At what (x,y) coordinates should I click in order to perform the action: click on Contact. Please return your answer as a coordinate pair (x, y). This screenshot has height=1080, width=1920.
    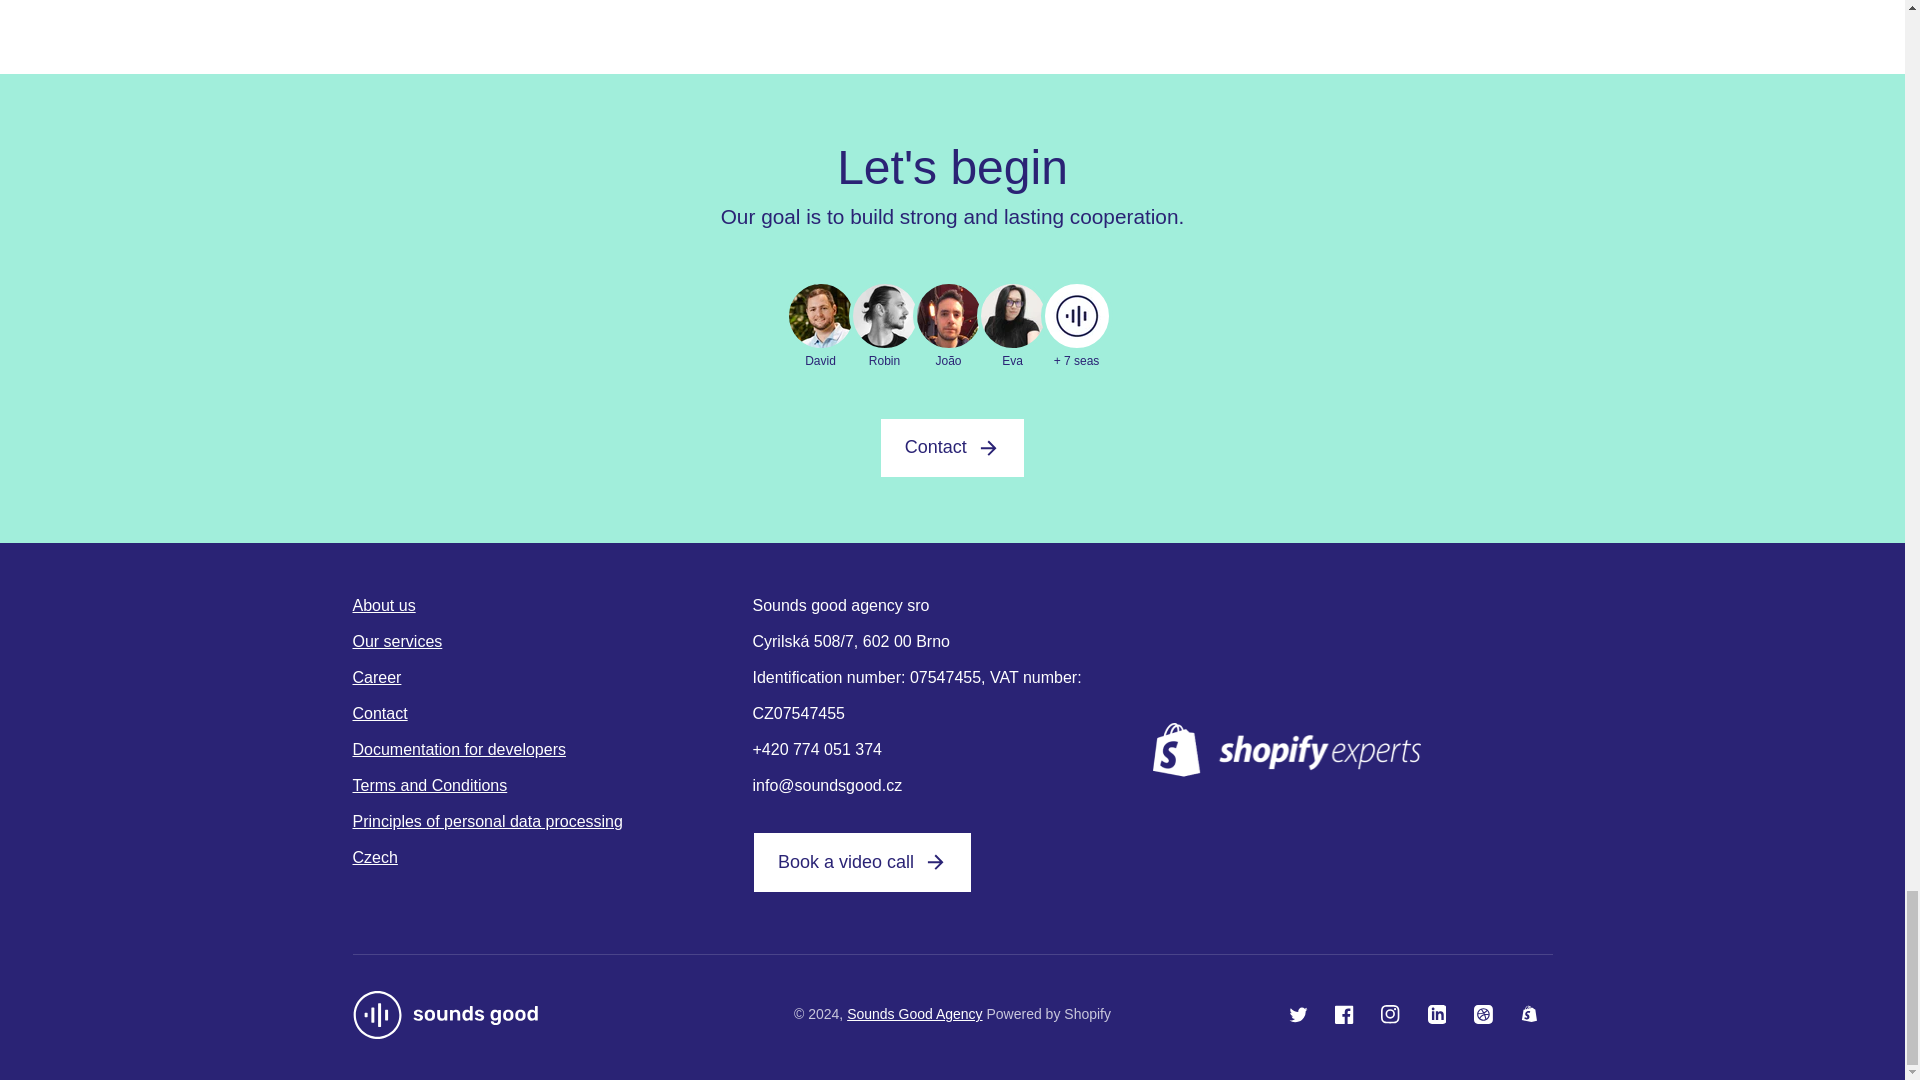
    Looking at the image, I should click on (552, 714).